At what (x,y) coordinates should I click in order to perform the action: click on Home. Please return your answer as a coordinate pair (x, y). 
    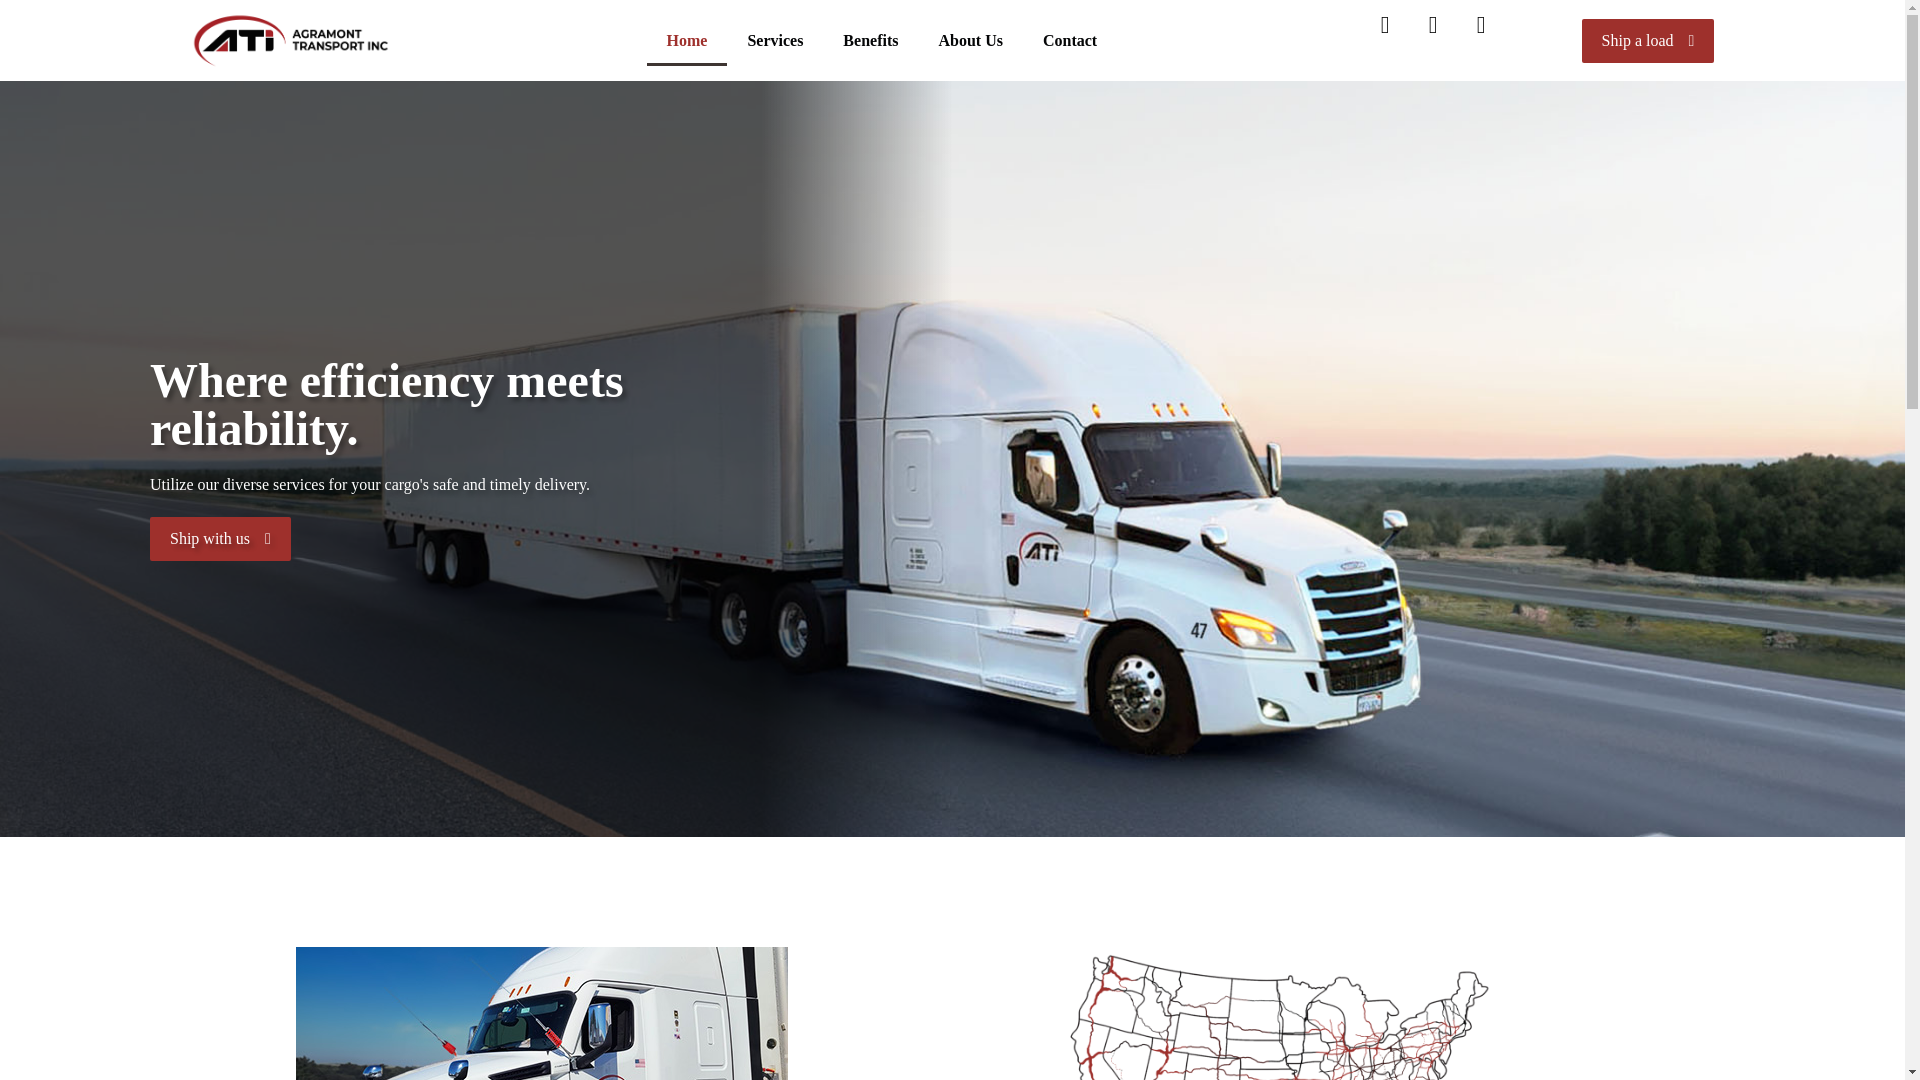
    Looking at the image, I should click on (686, 40).